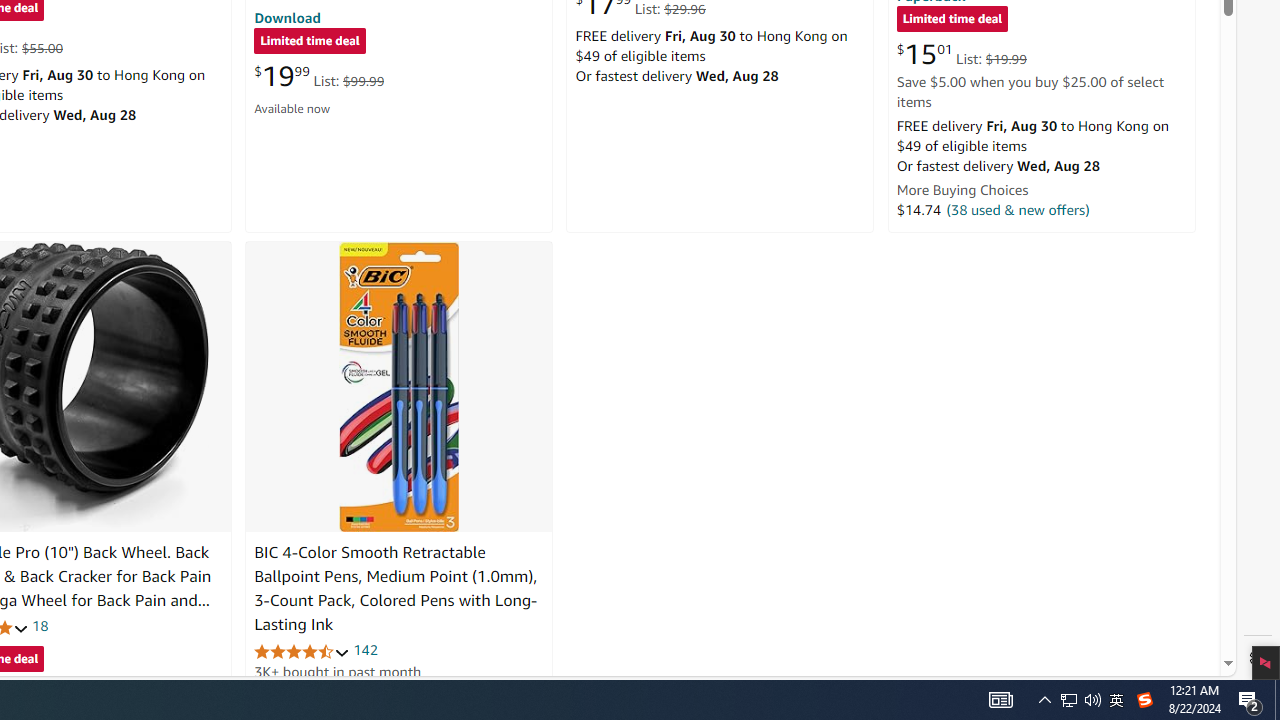 Image resolution: width=1280 pixels, height=720 pixels. I want to click on $15.01 List: $19.99, so click(961, 54).